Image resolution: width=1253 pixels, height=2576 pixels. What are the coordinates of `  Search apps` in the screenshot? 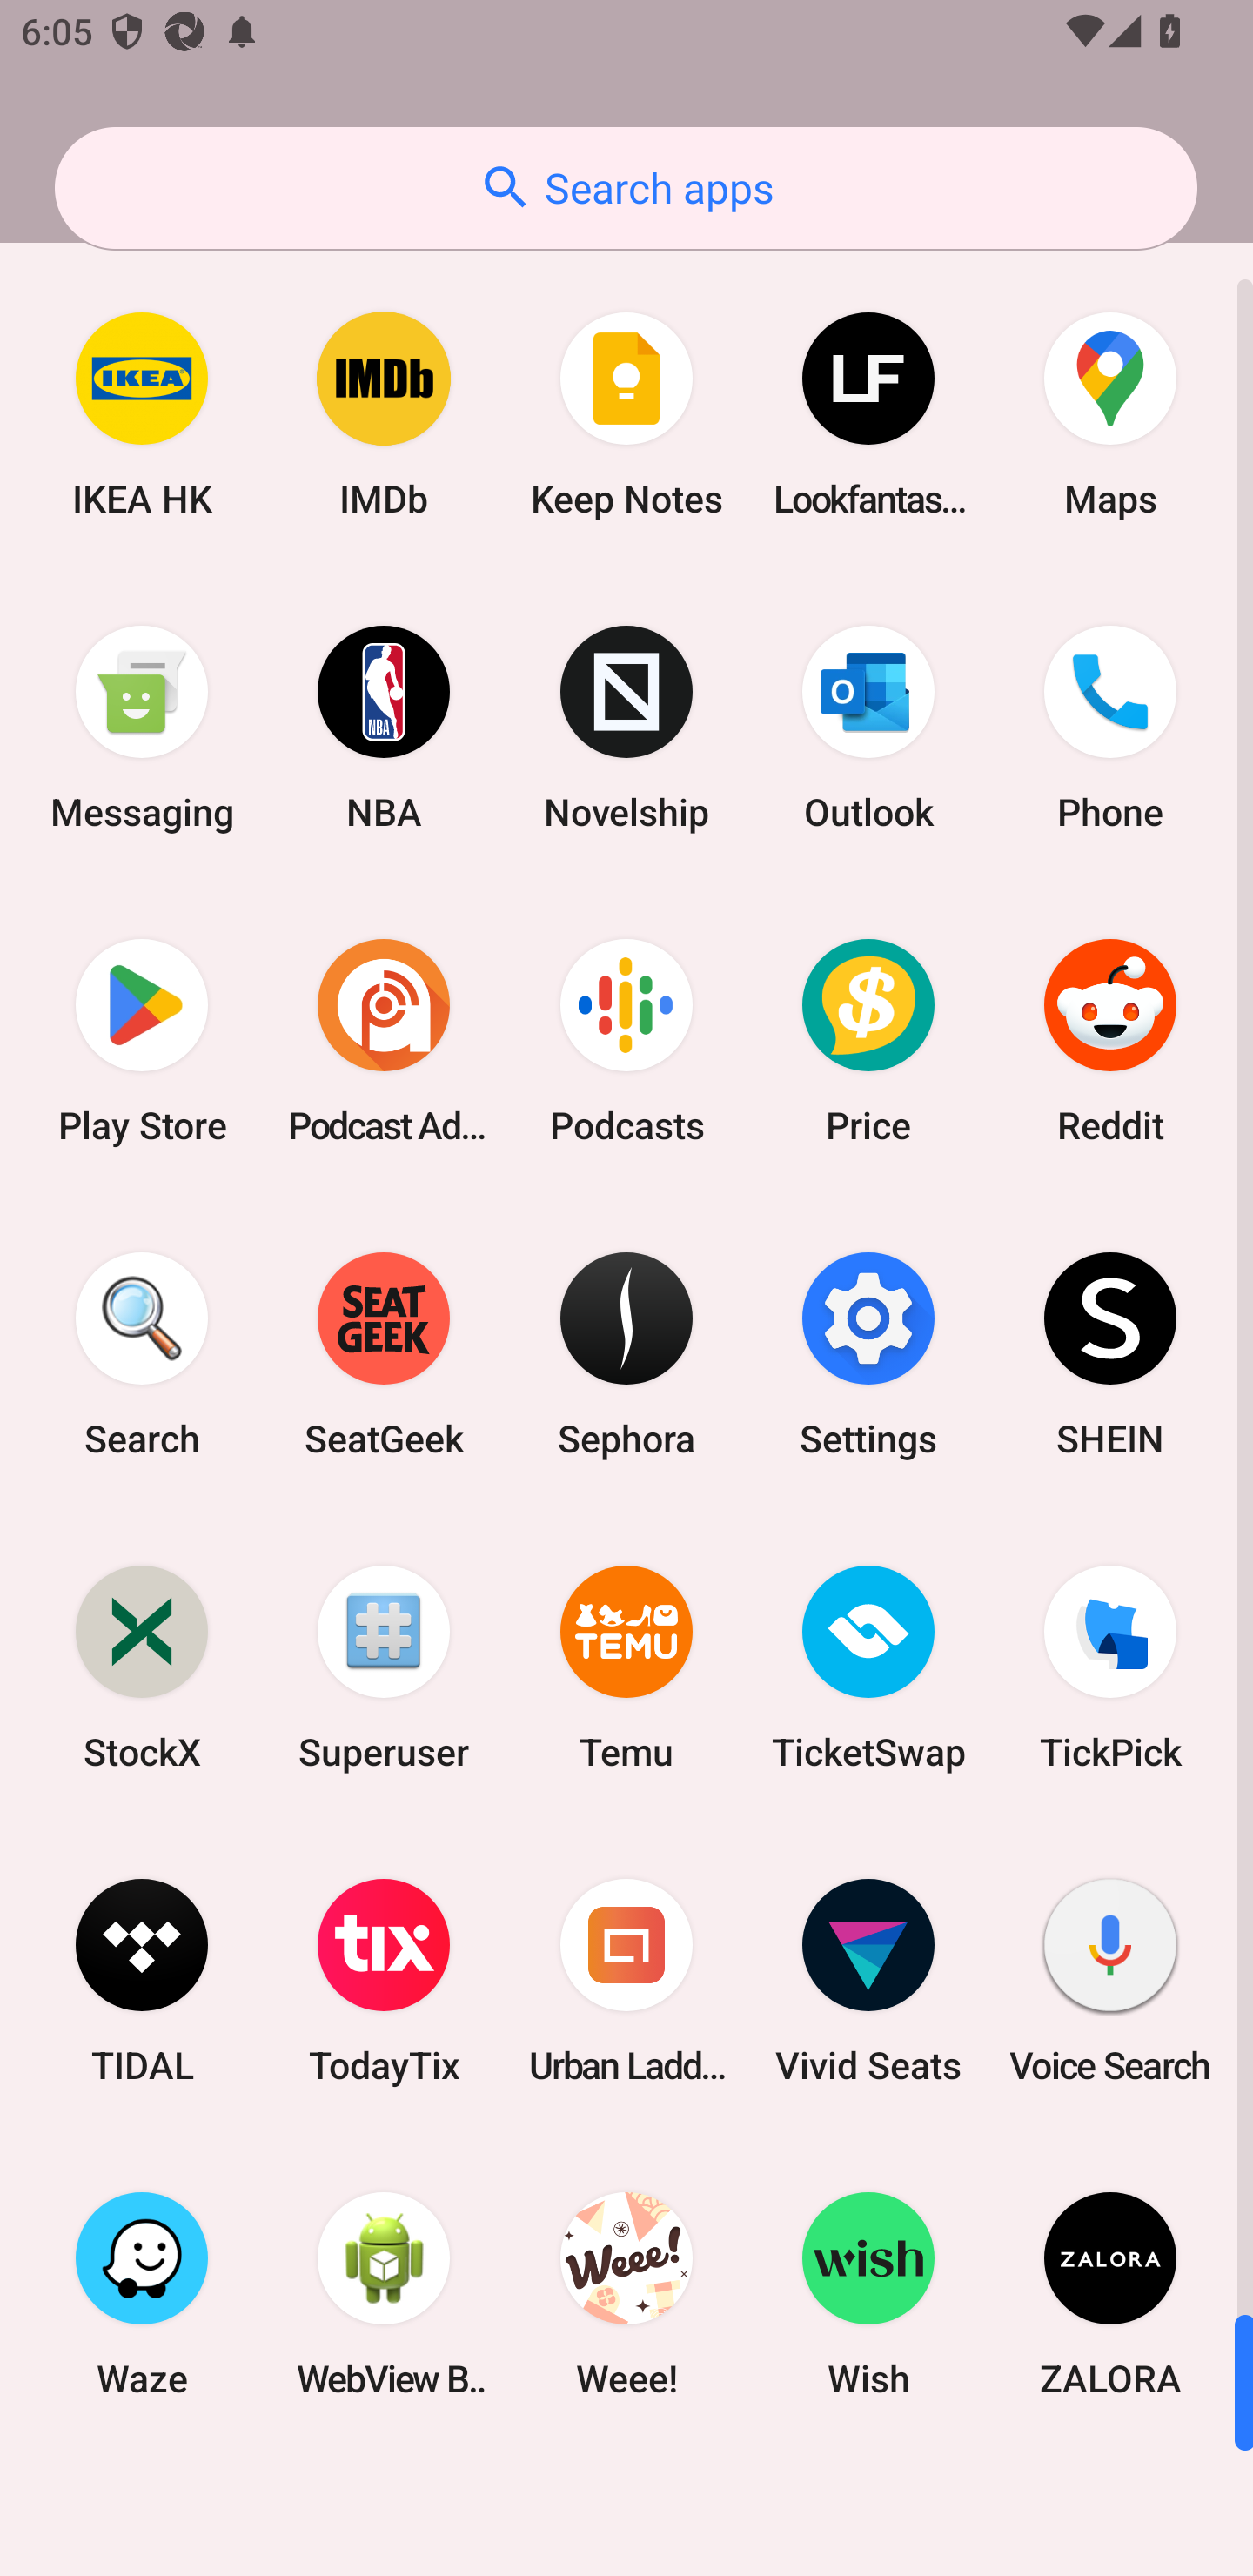 It's located at (626, 188).